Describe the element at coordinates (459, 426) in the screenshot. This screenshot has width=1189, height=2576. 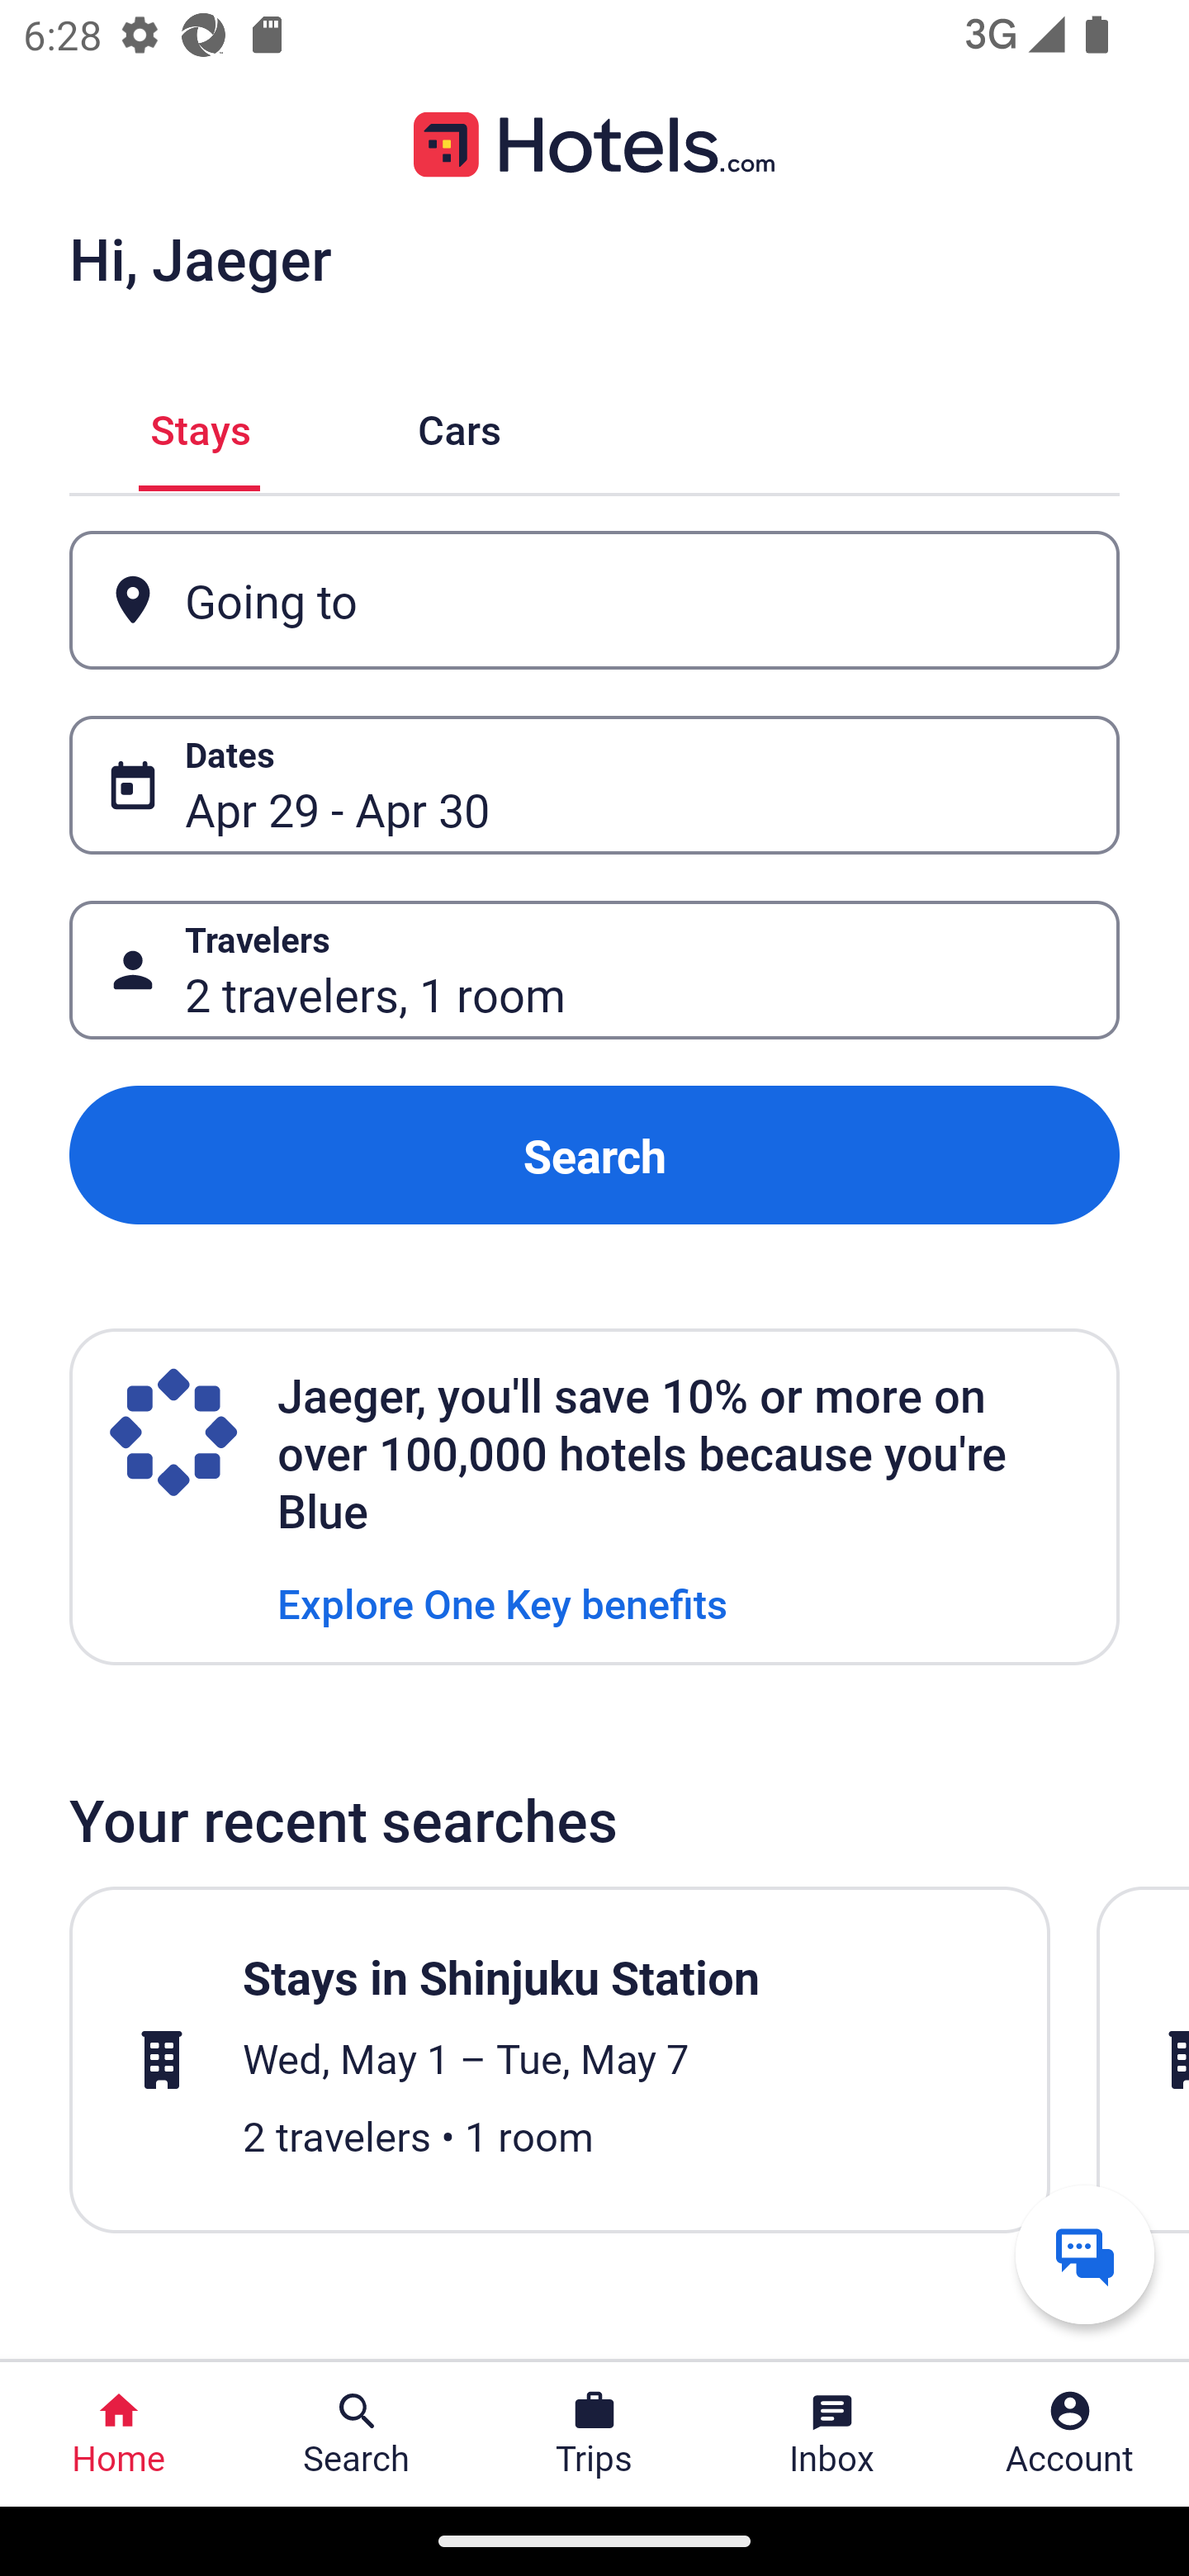
I see `Cars` at that location.